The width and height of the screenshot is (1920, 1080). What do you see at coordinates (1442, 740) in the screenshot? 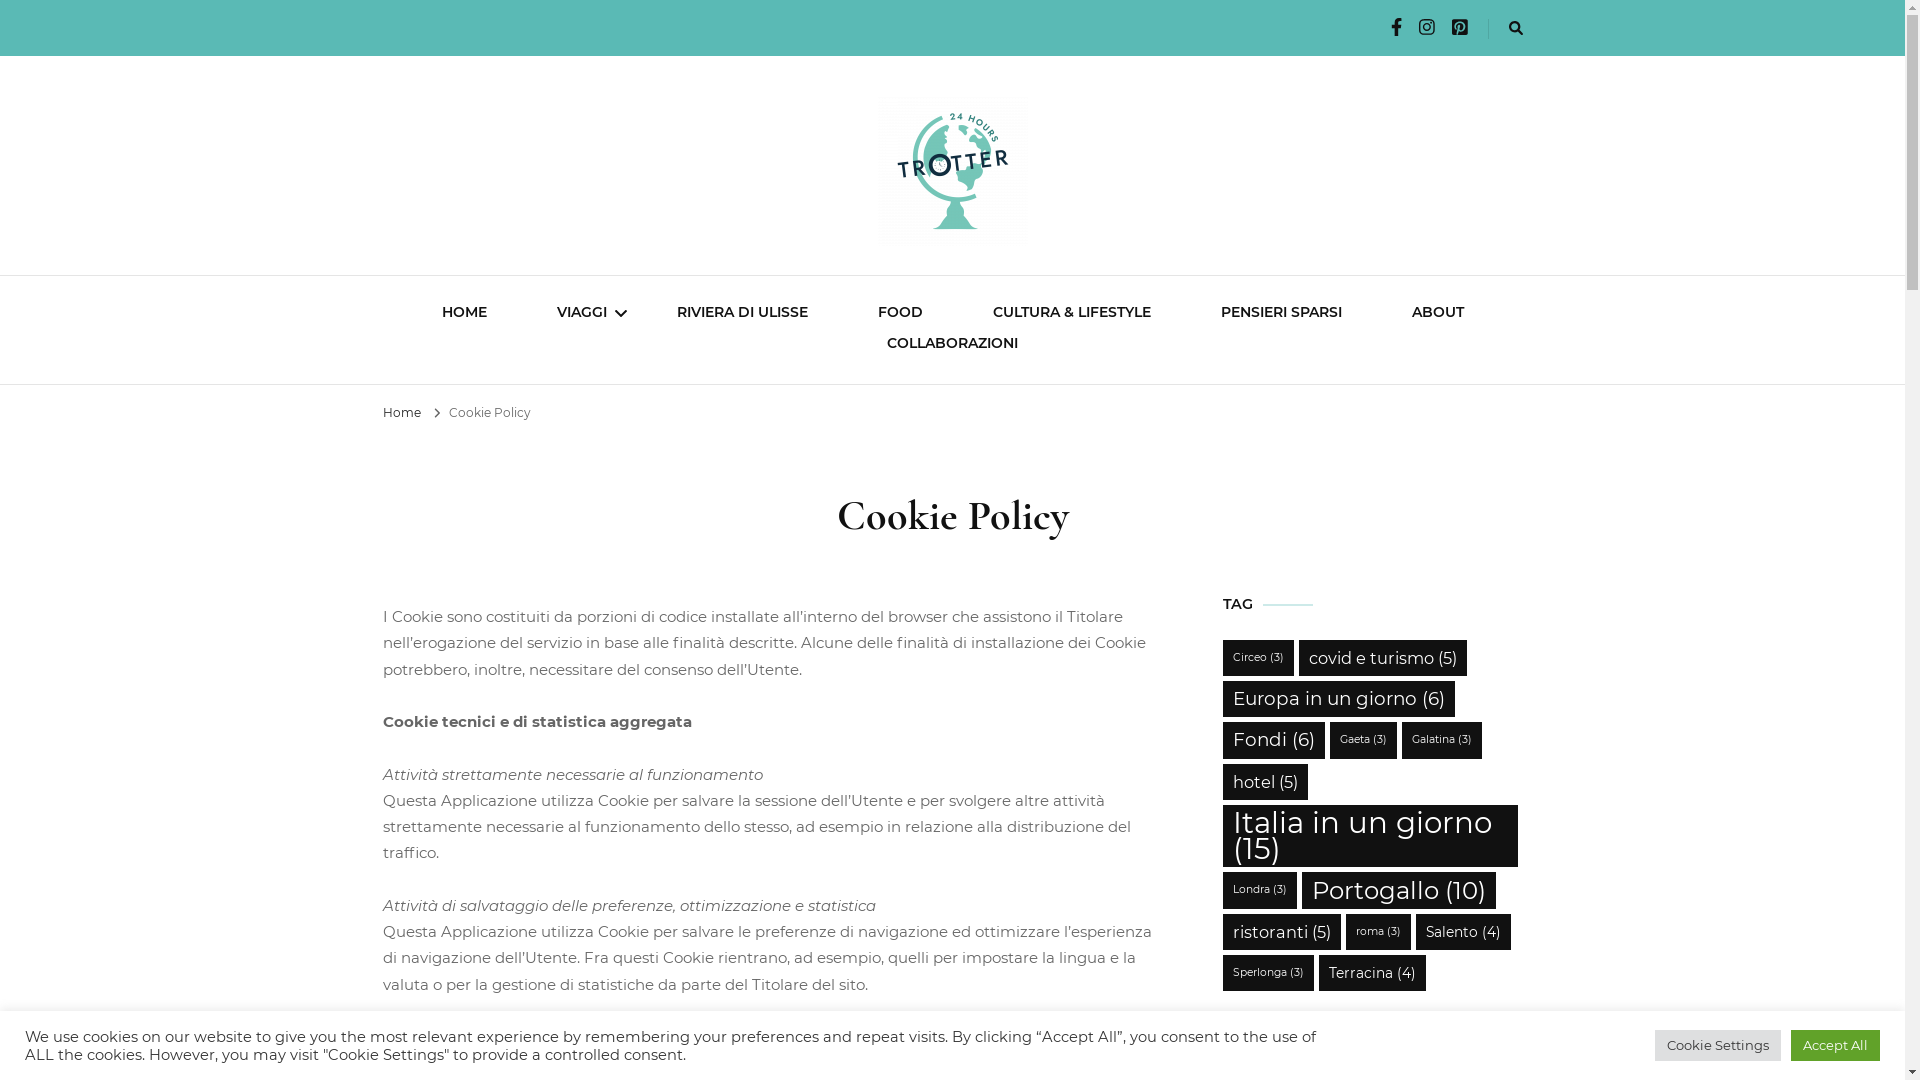
I see `Galatina (3)` at bounding box center [1442, 740].